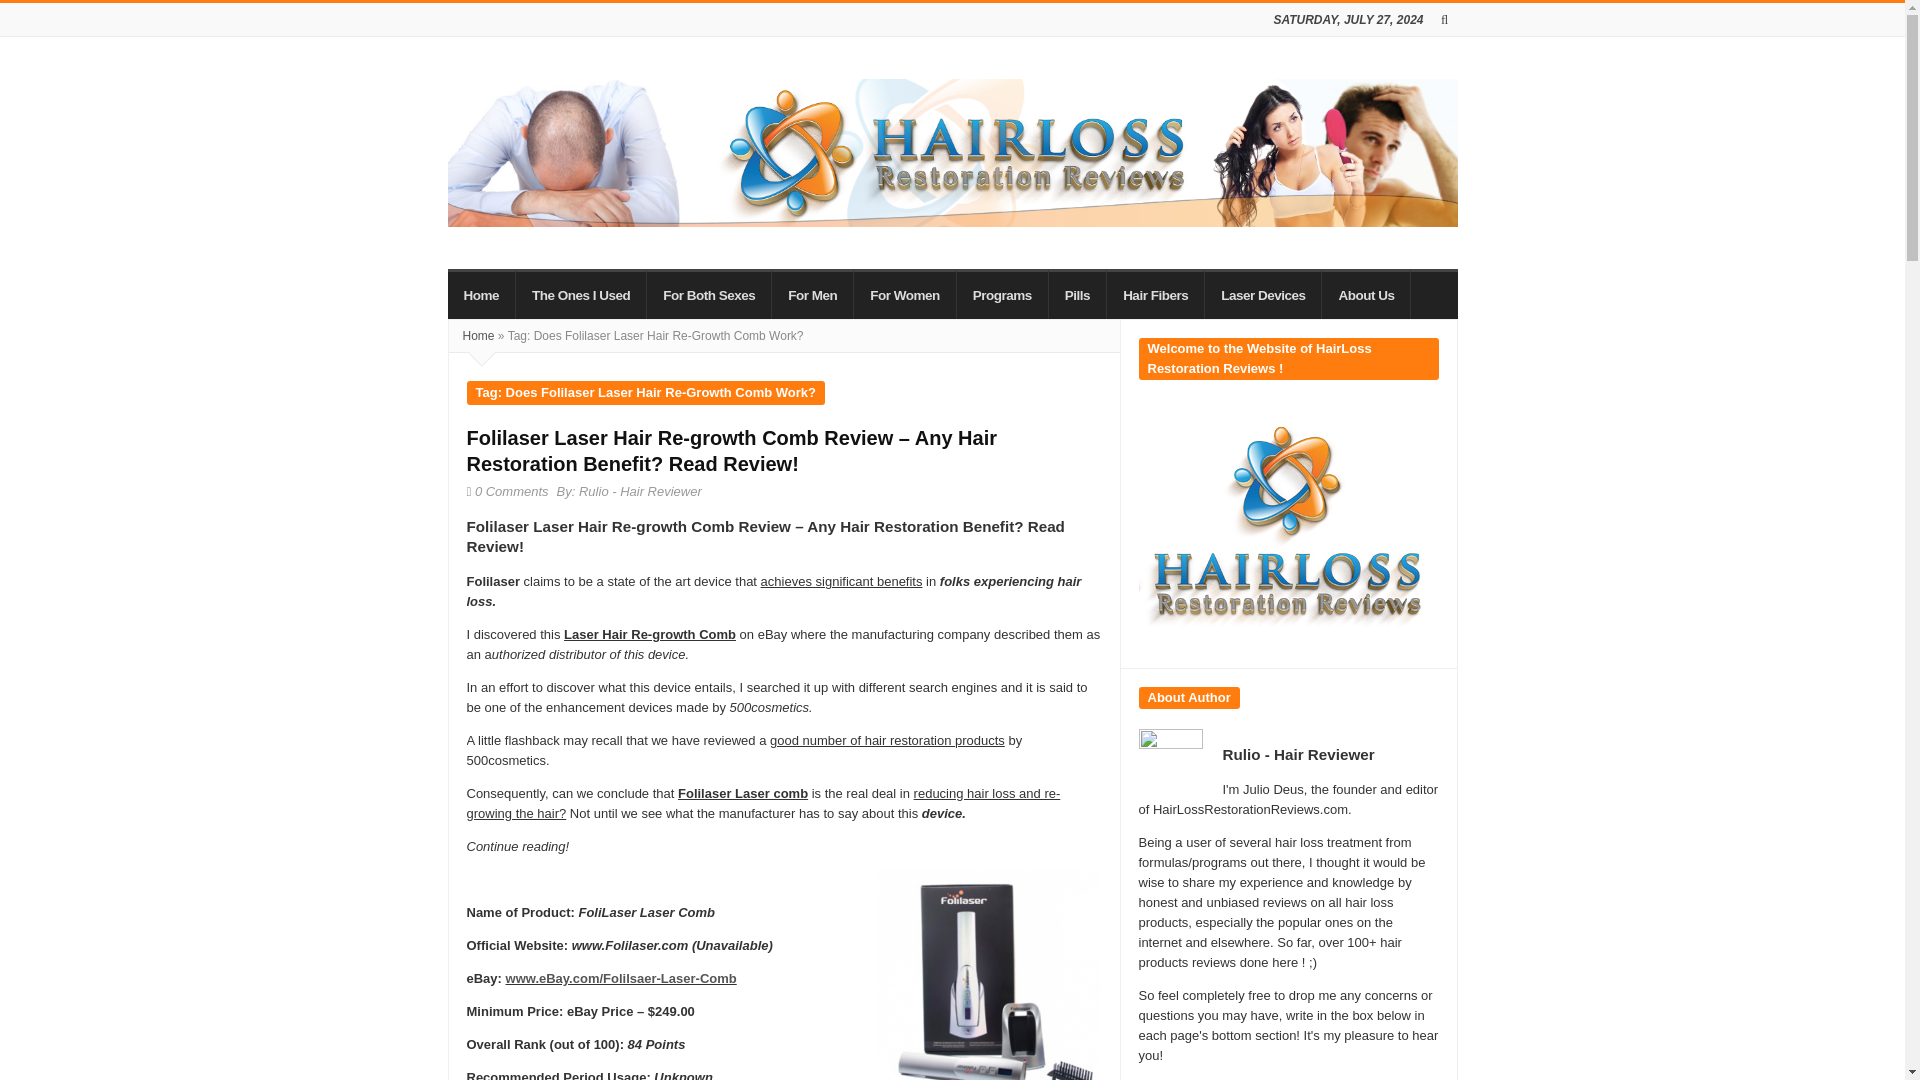  Describe the element at coordinates (1002, 293) in the screenshot. I see `Programs` at that location.